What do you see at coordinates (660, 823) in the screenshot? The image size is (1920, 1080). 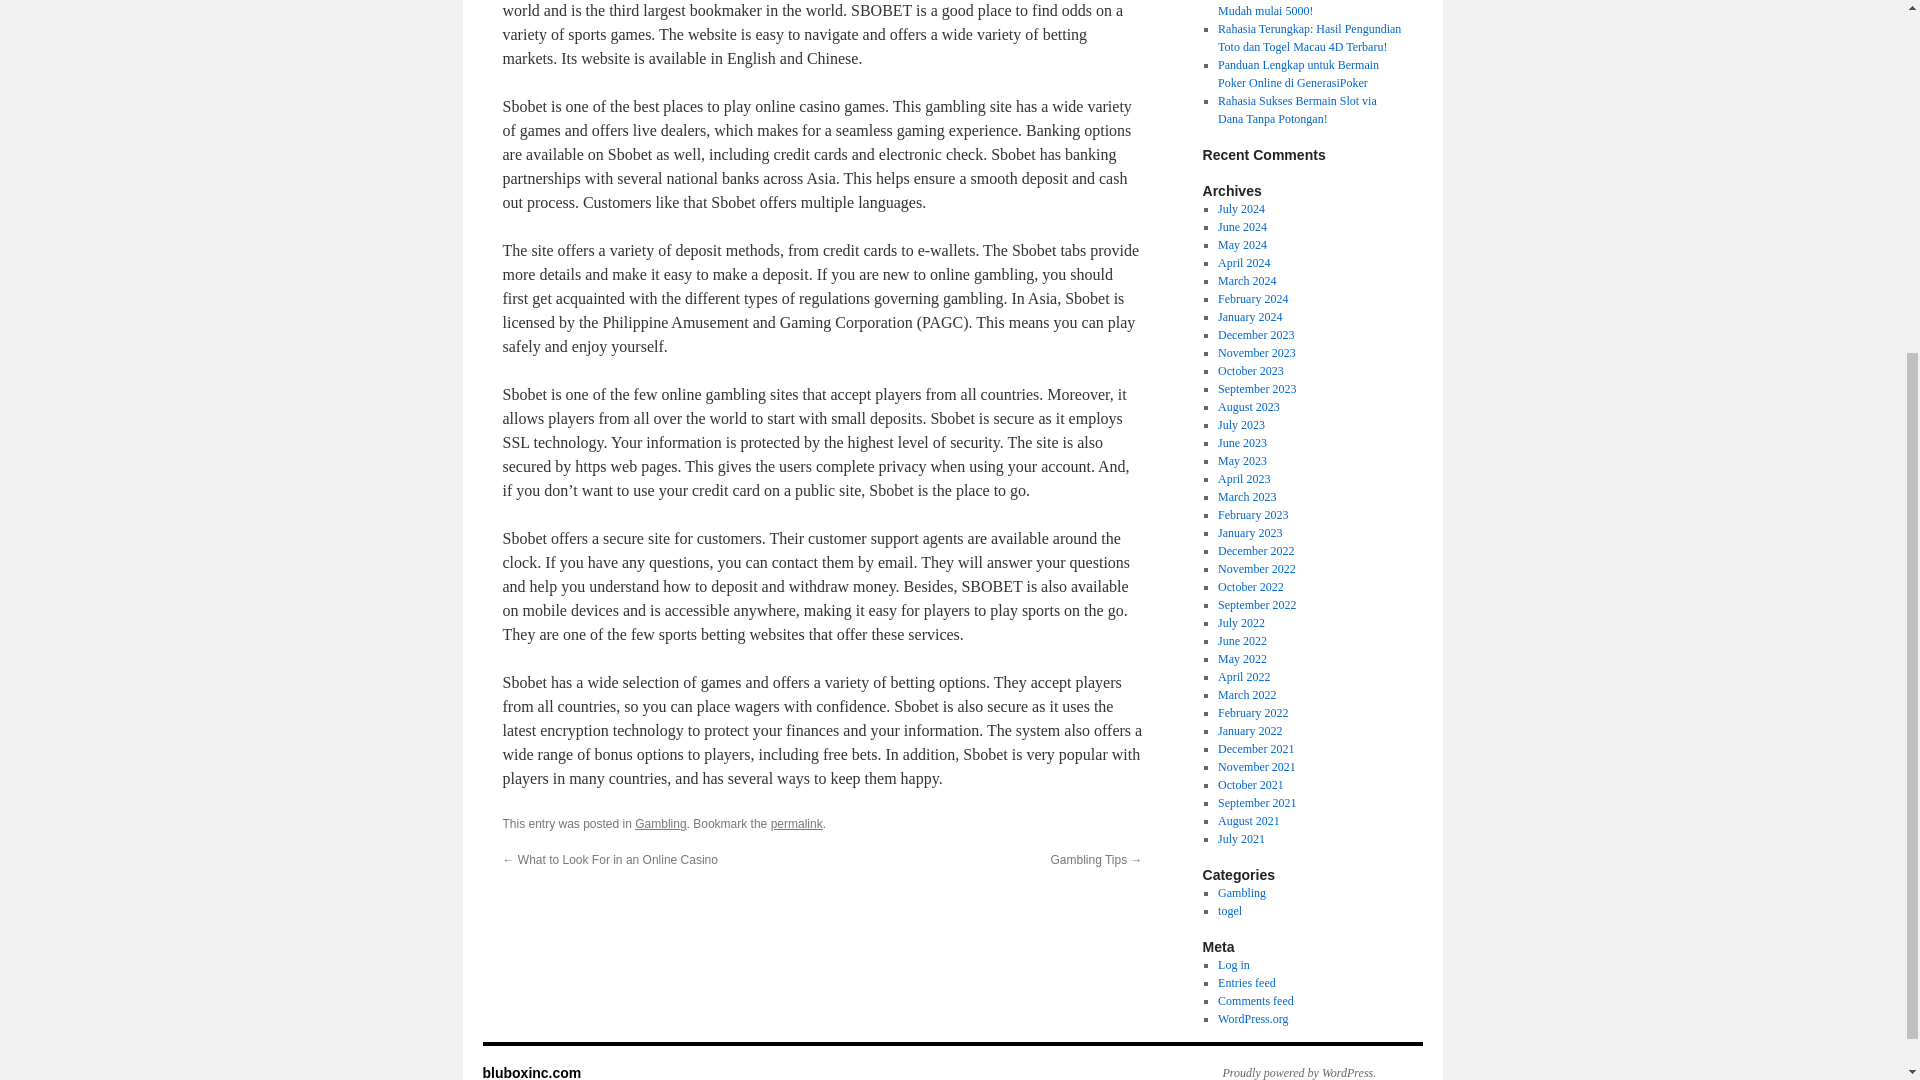 I see `Gambling` at bounding box center [660, 823].